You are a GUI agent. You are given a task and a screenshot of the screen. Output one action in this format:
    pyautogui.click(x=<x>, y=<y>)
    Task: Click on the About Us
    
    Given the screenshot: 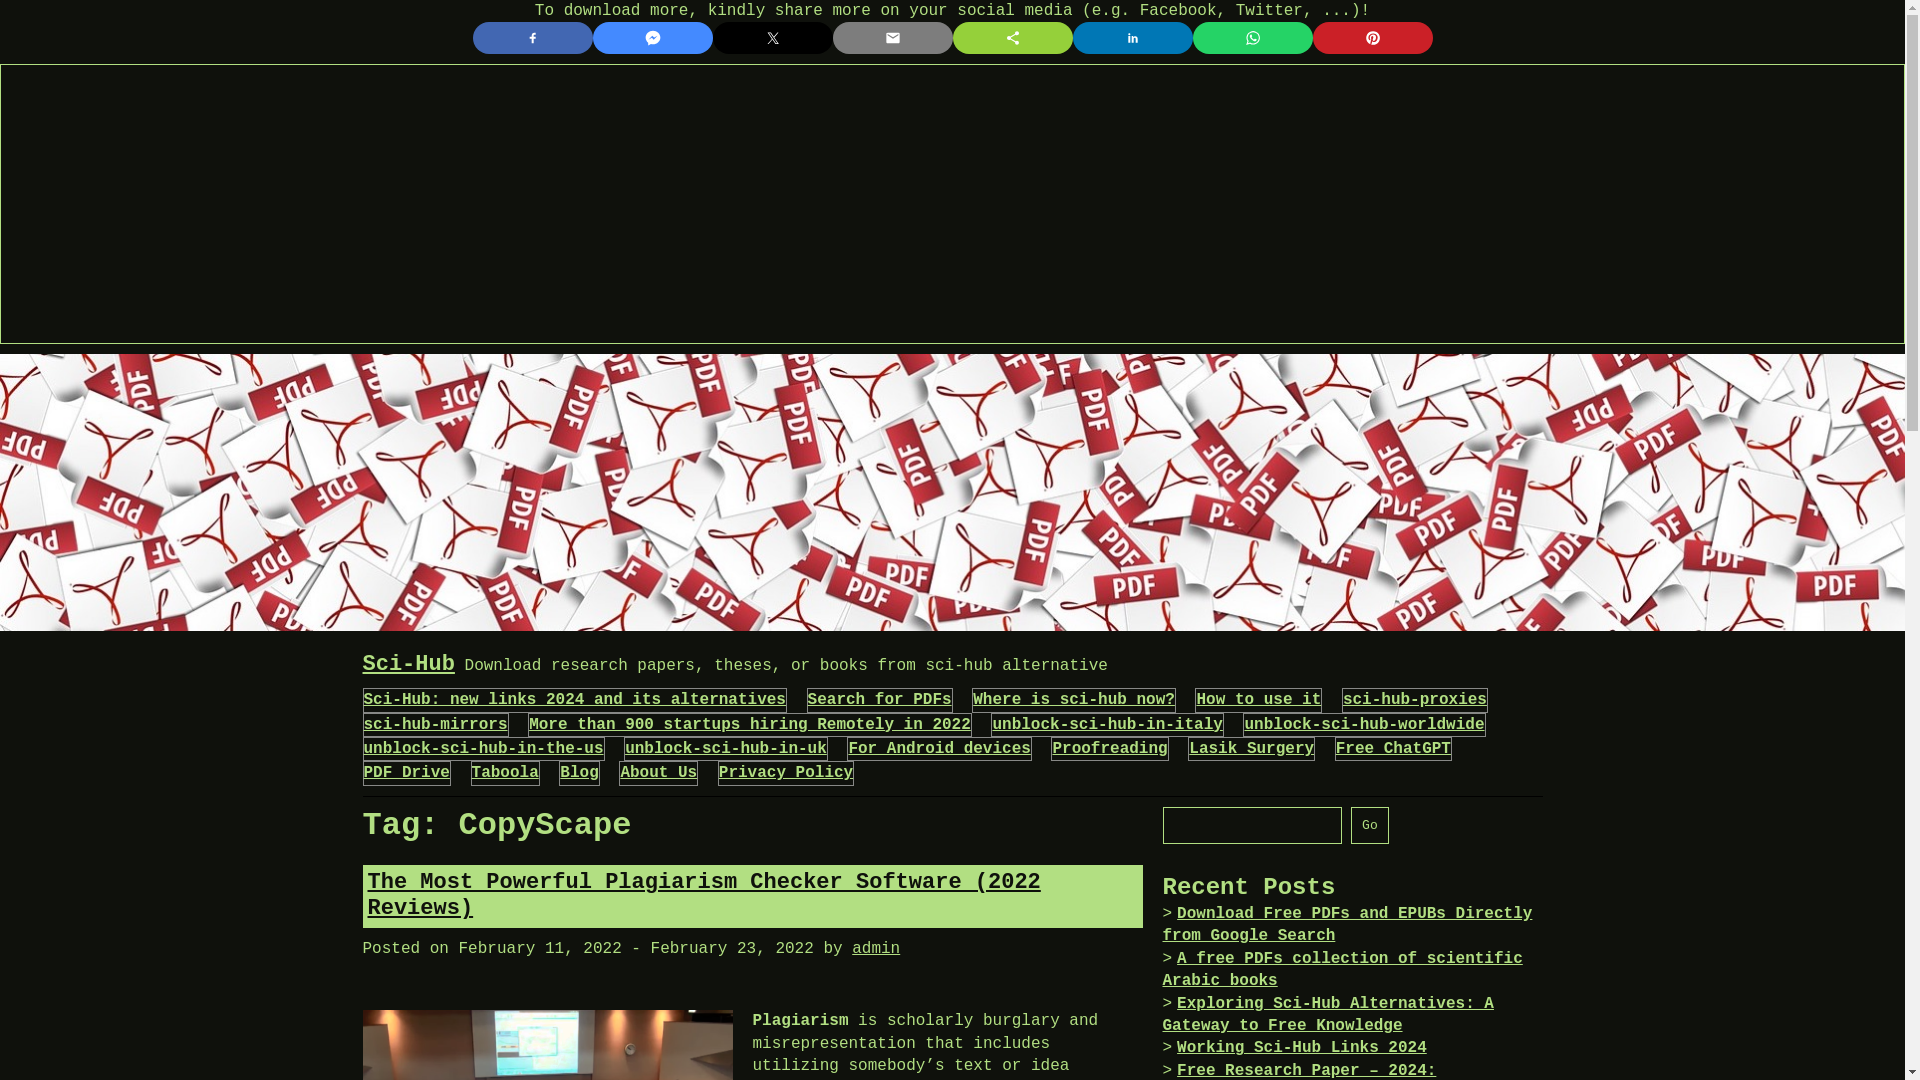 What is the action you would take?
    pyautogui.click(x=658, y=772)
    